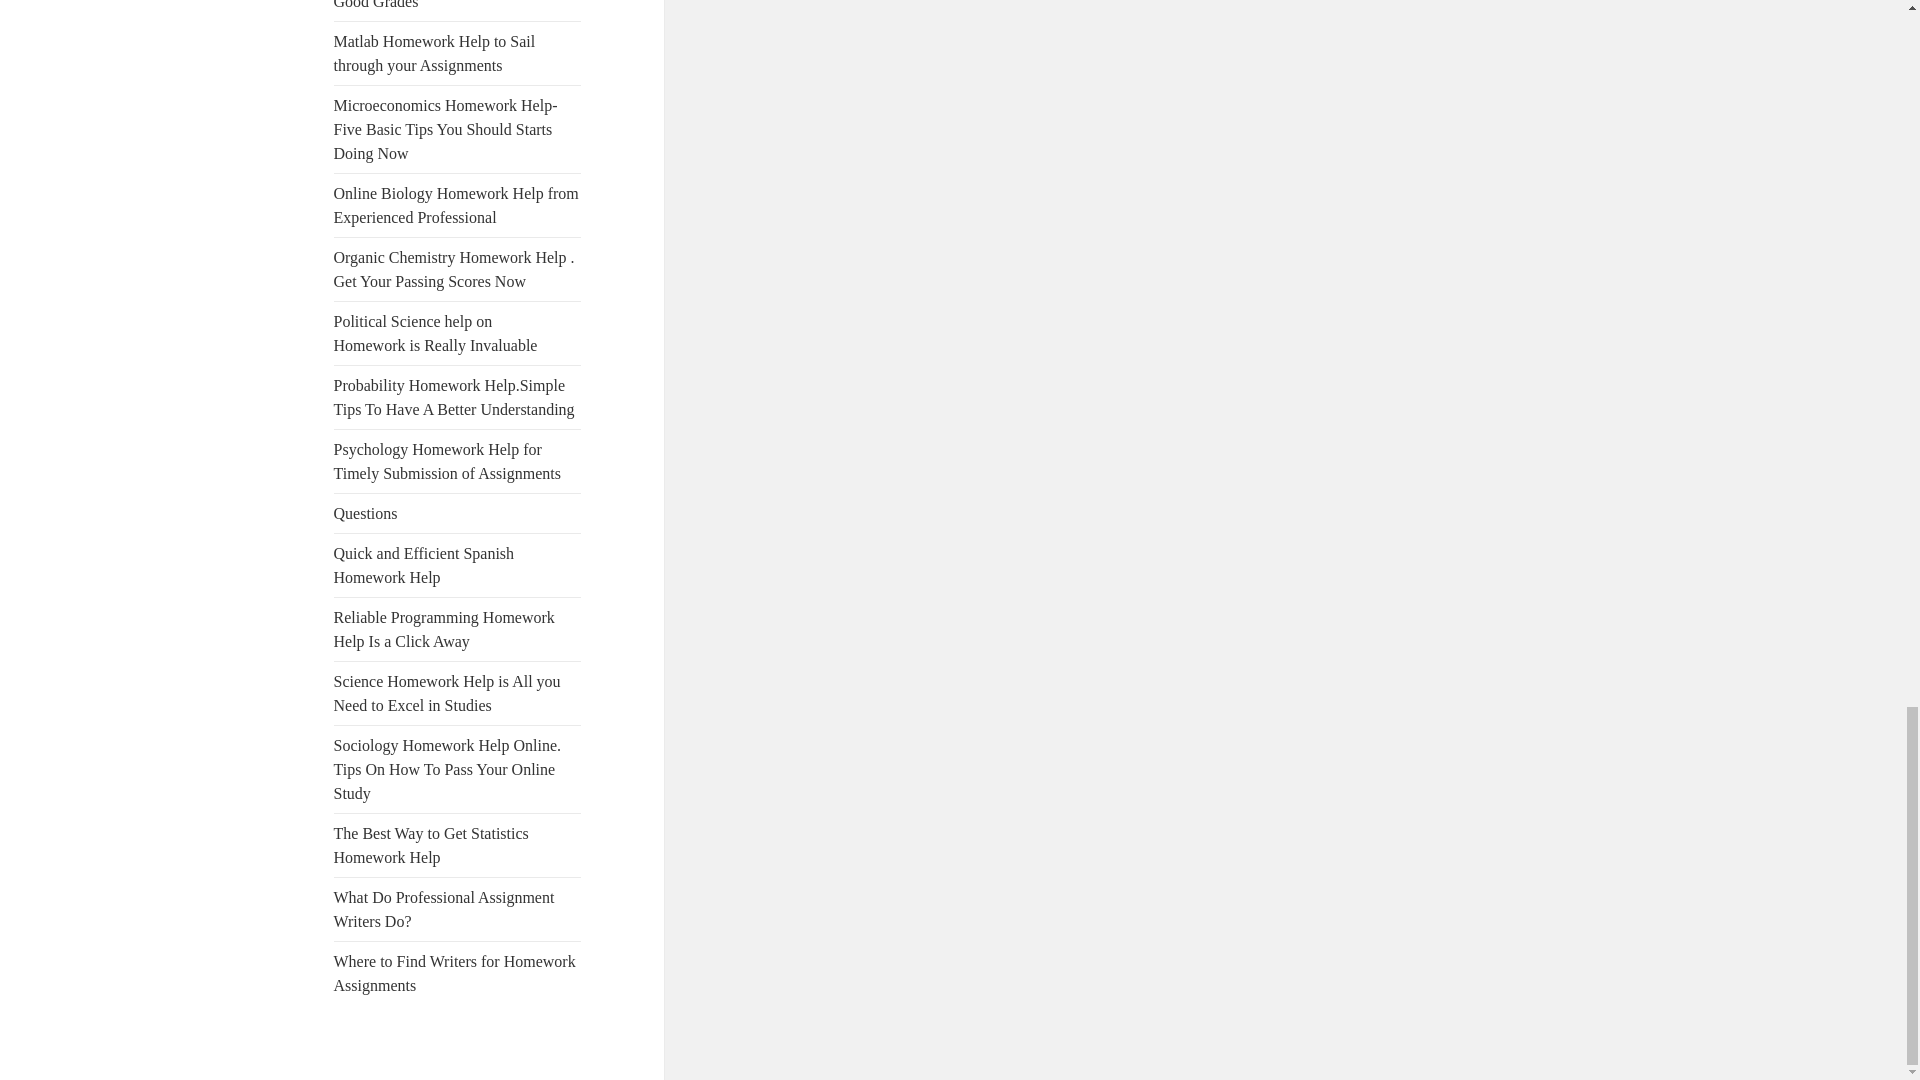  Describe the element at coordinates (456, 204) in the screenshot. I see `Online Biology Homework Help from Experienced Professional` at that location.